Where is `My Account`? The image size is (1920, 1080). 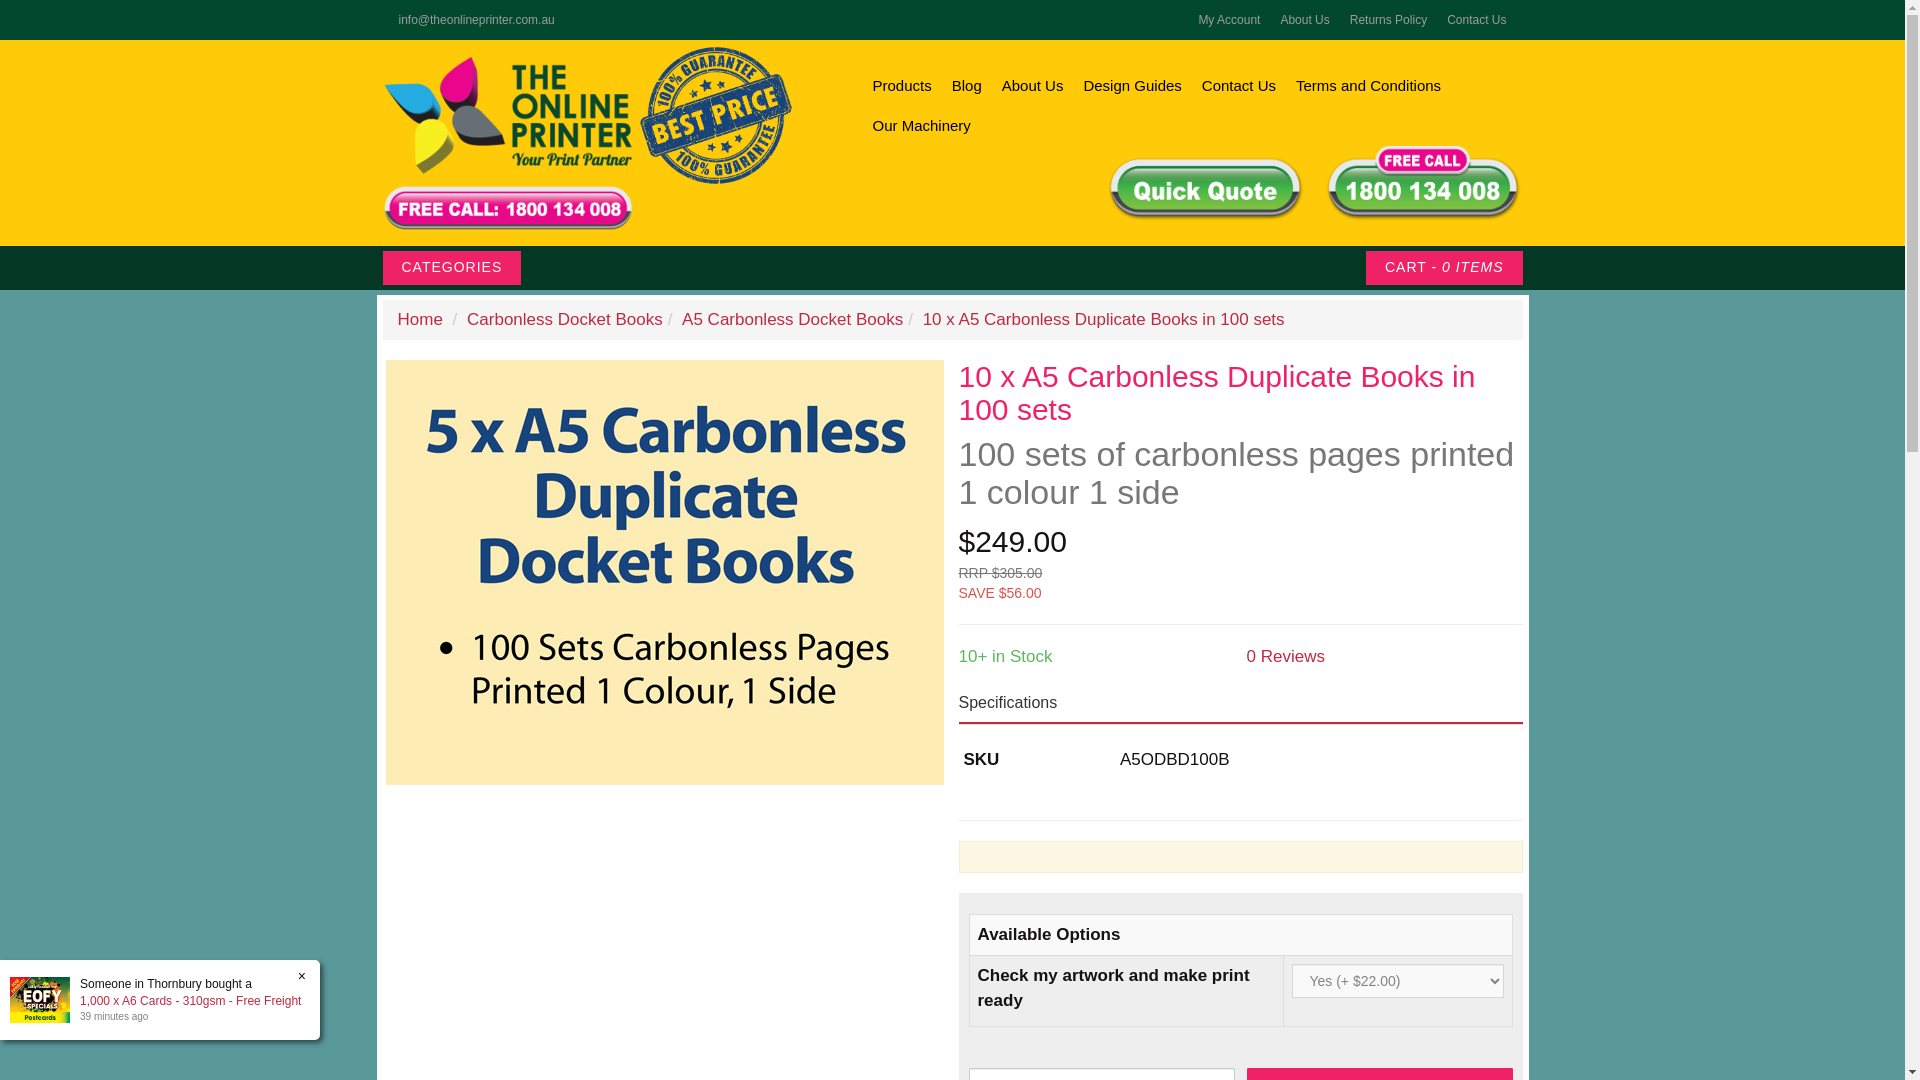 My Account is located at coordinates (1228, 20).